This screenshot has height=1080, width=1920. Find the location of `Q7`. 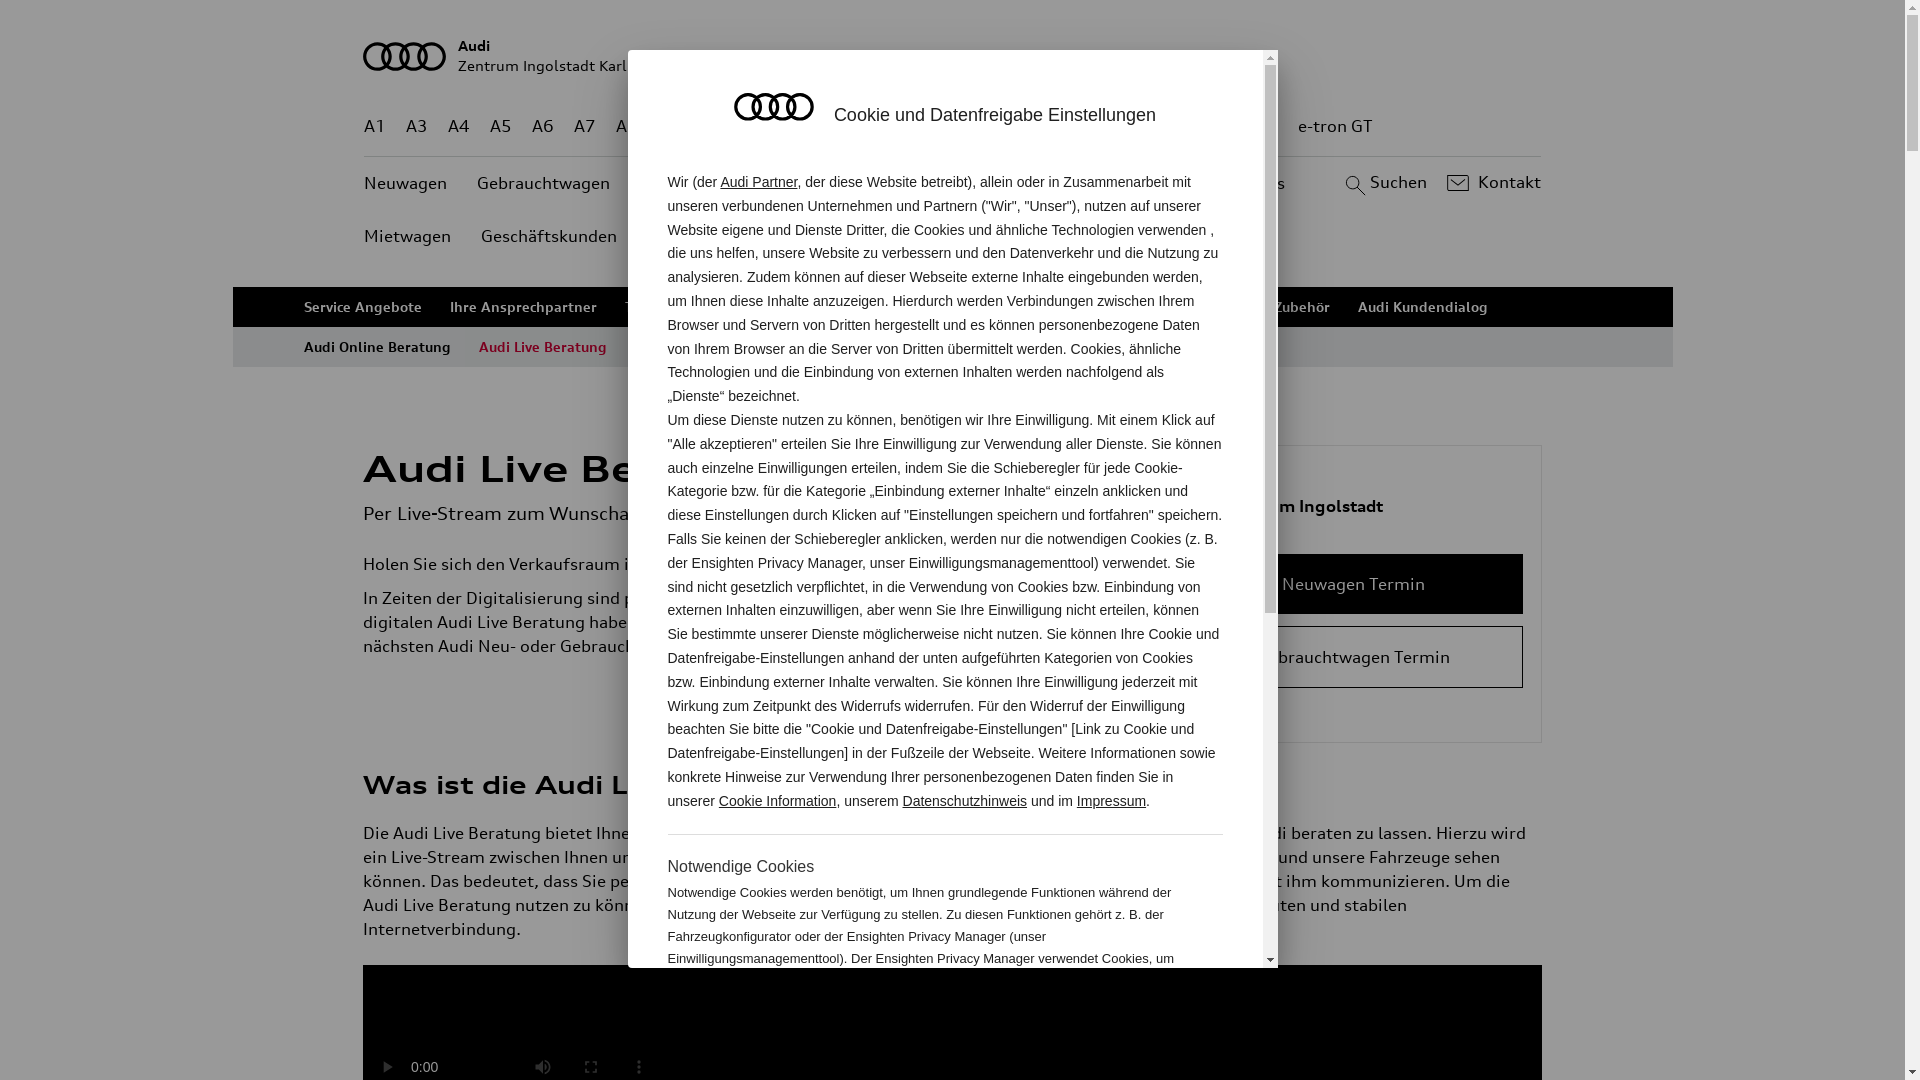

Q7 is located at coordinates (894, 126).